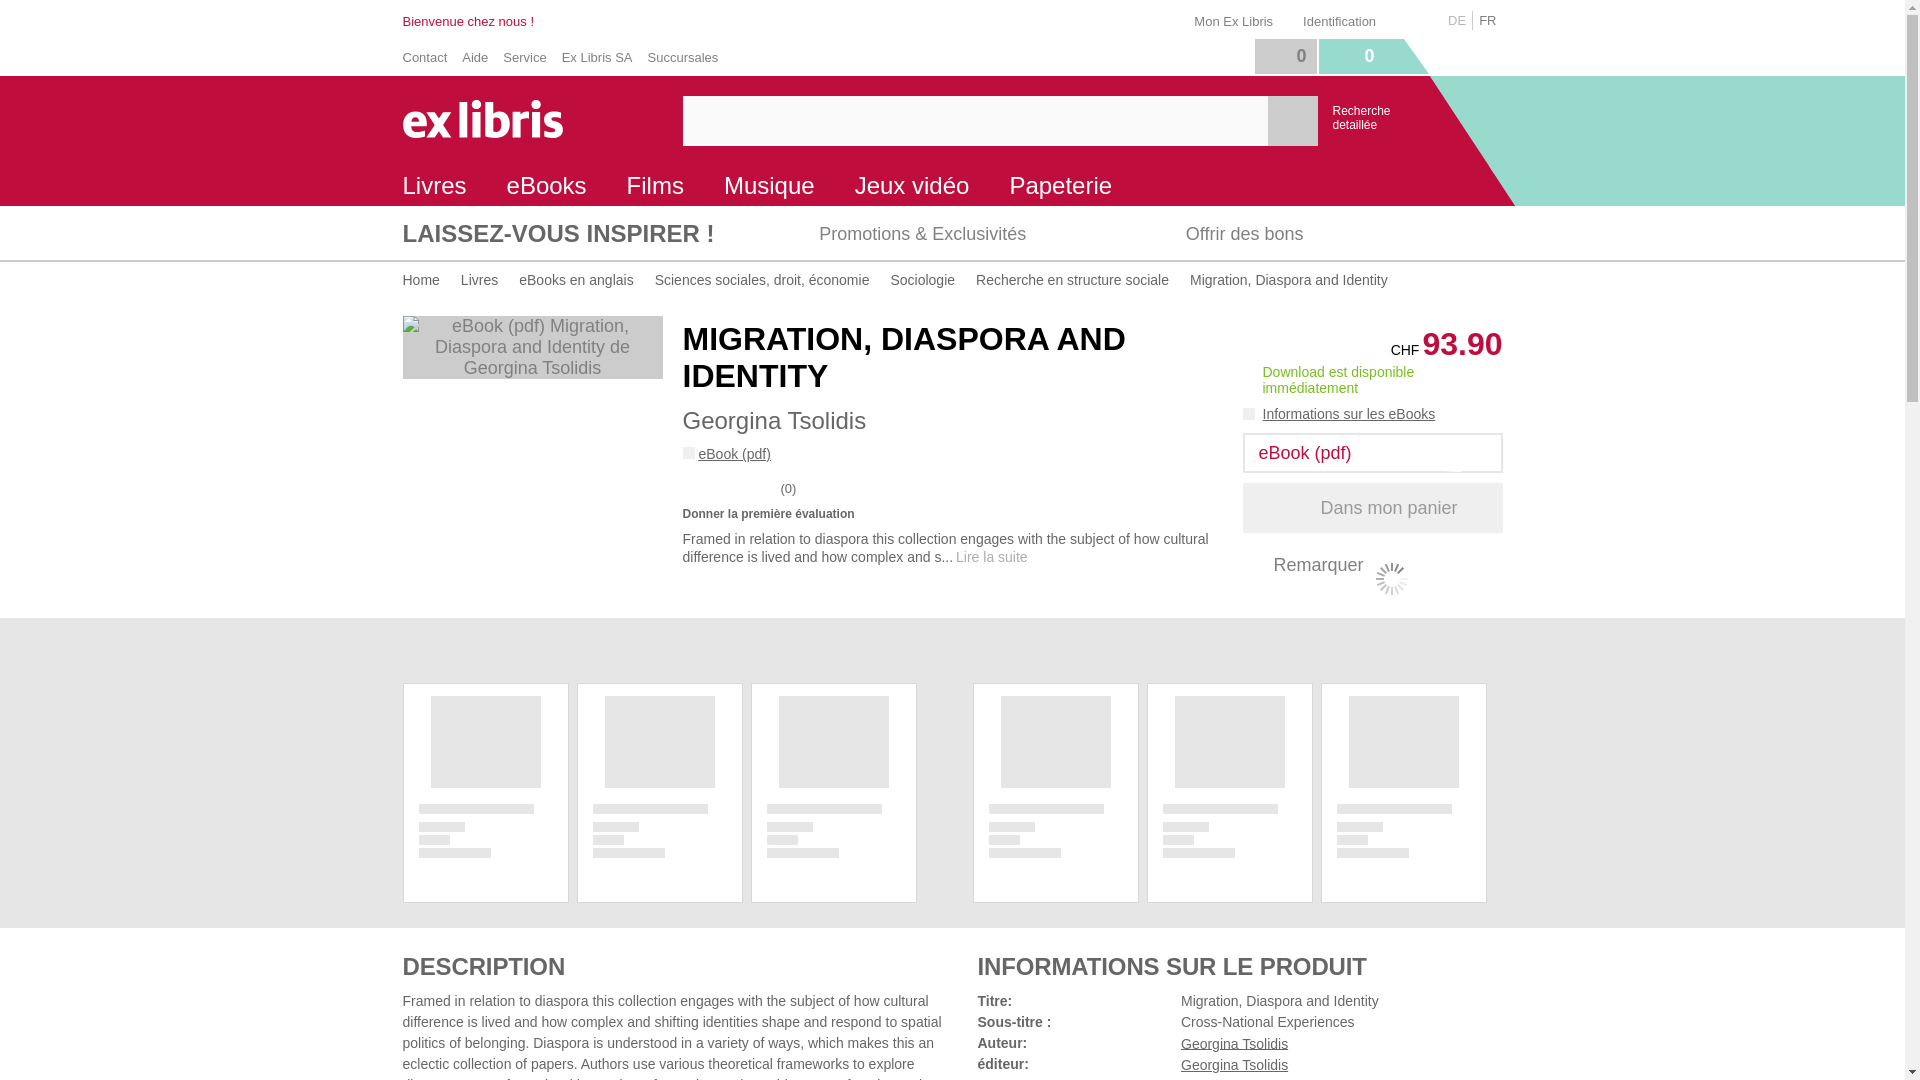 This screenshot has width=1920, height=1080. Describe the element at coordinates (655, 186) in the screenshot. I see `Films` at that location.